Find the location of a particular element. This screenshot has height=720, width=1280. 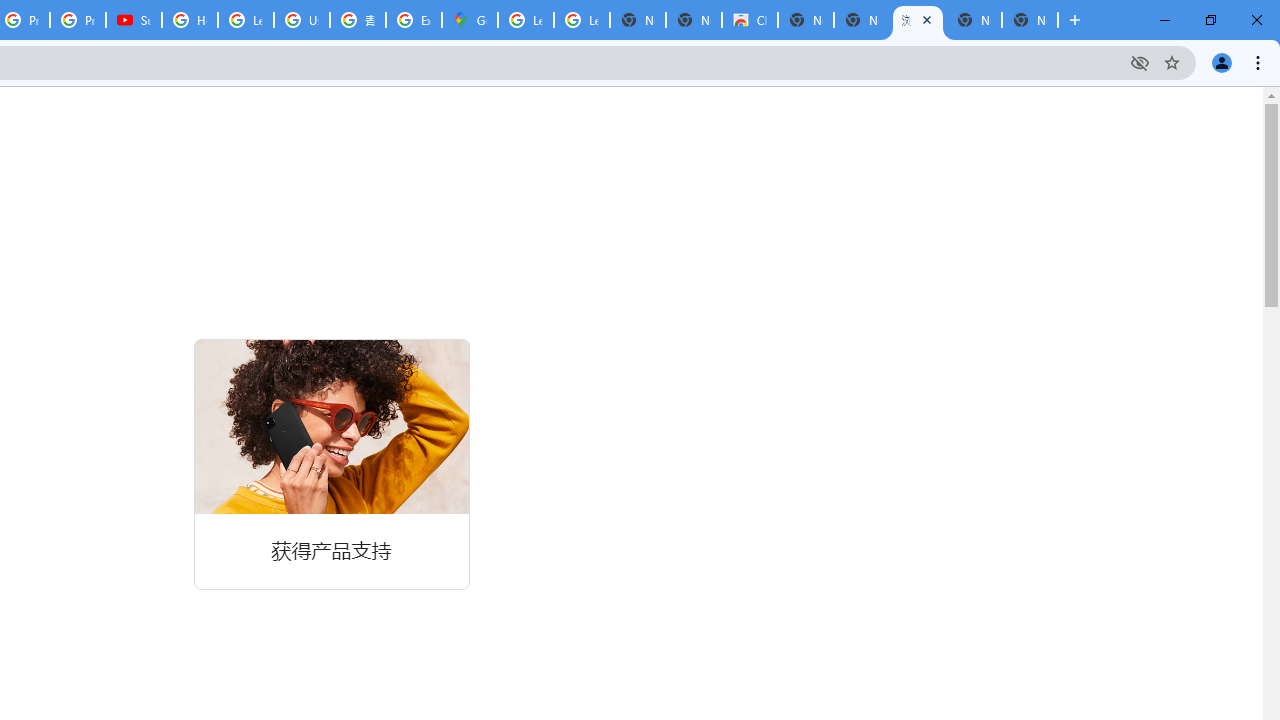

Google Maps is located at coordinates (469, 20).